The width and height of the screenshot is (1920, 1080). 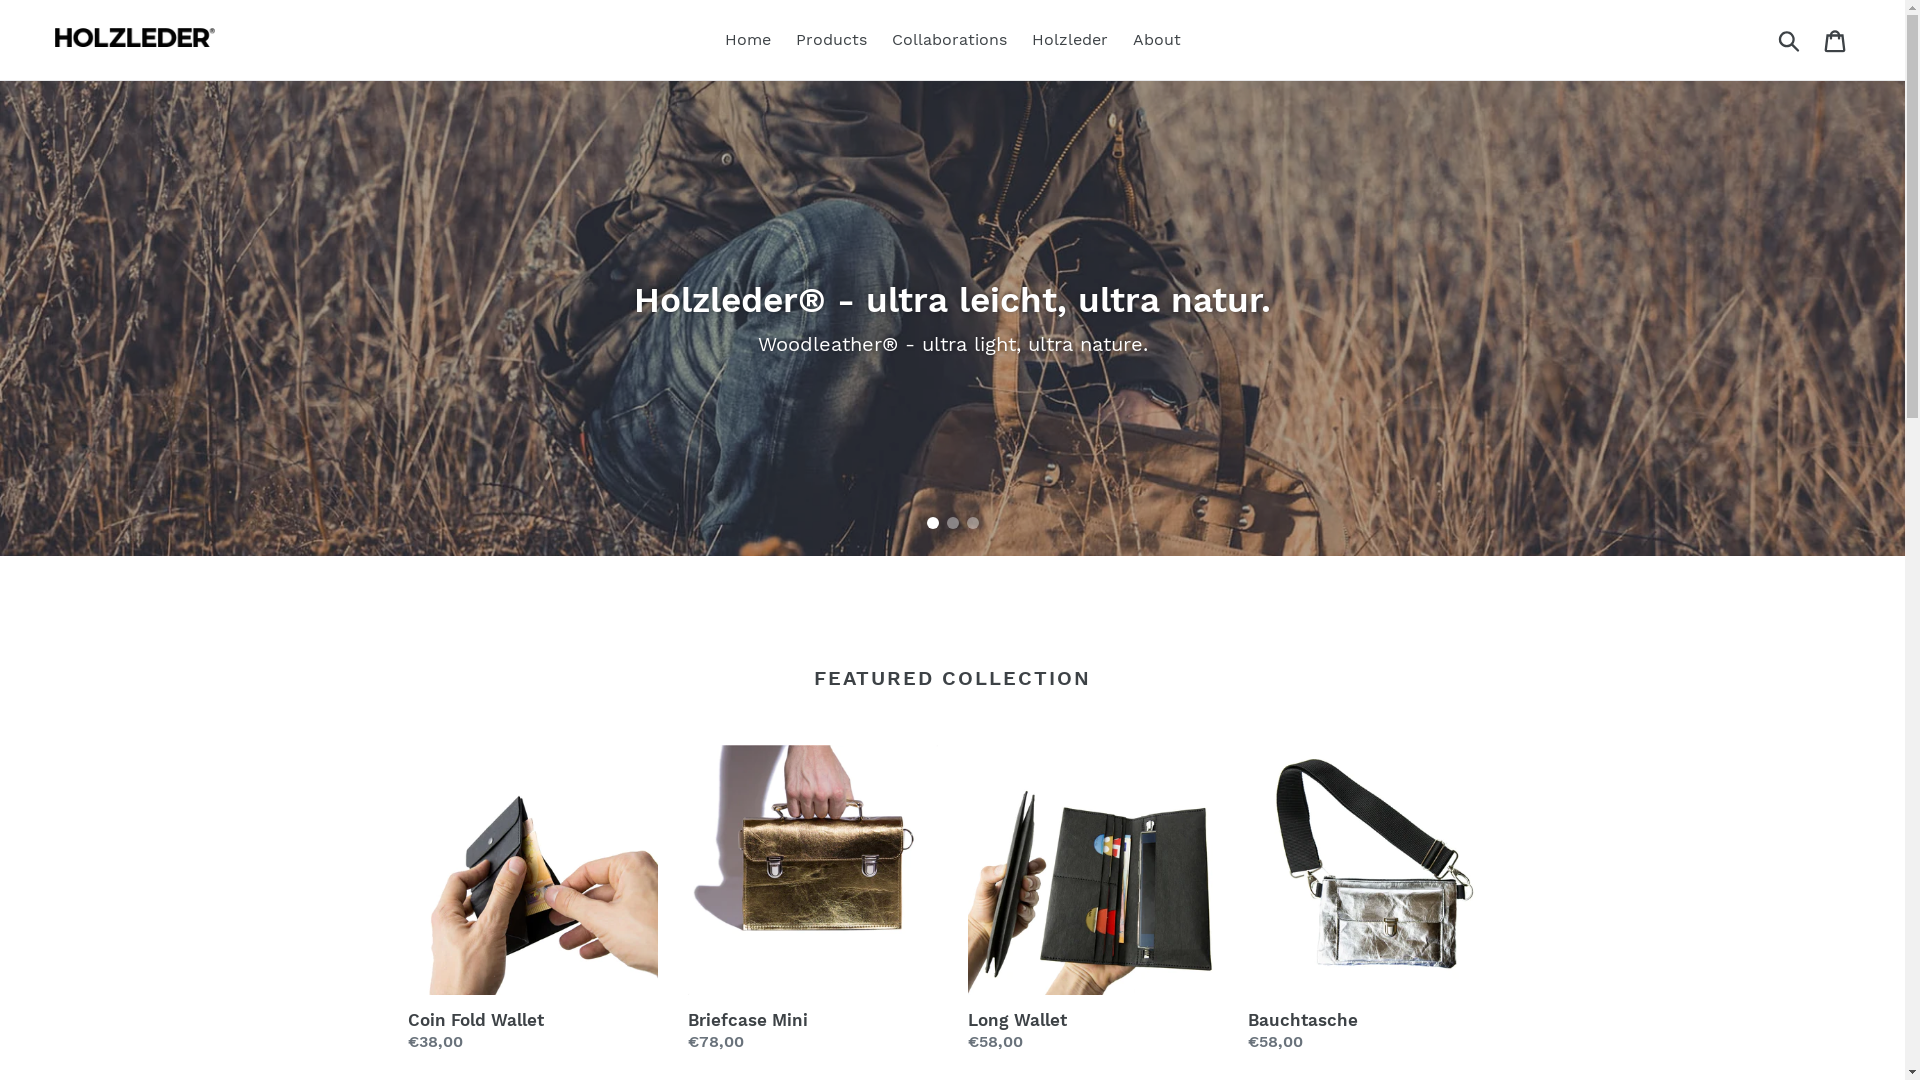 I want to click on Bauchtasche, so click(x=1373, y=900).